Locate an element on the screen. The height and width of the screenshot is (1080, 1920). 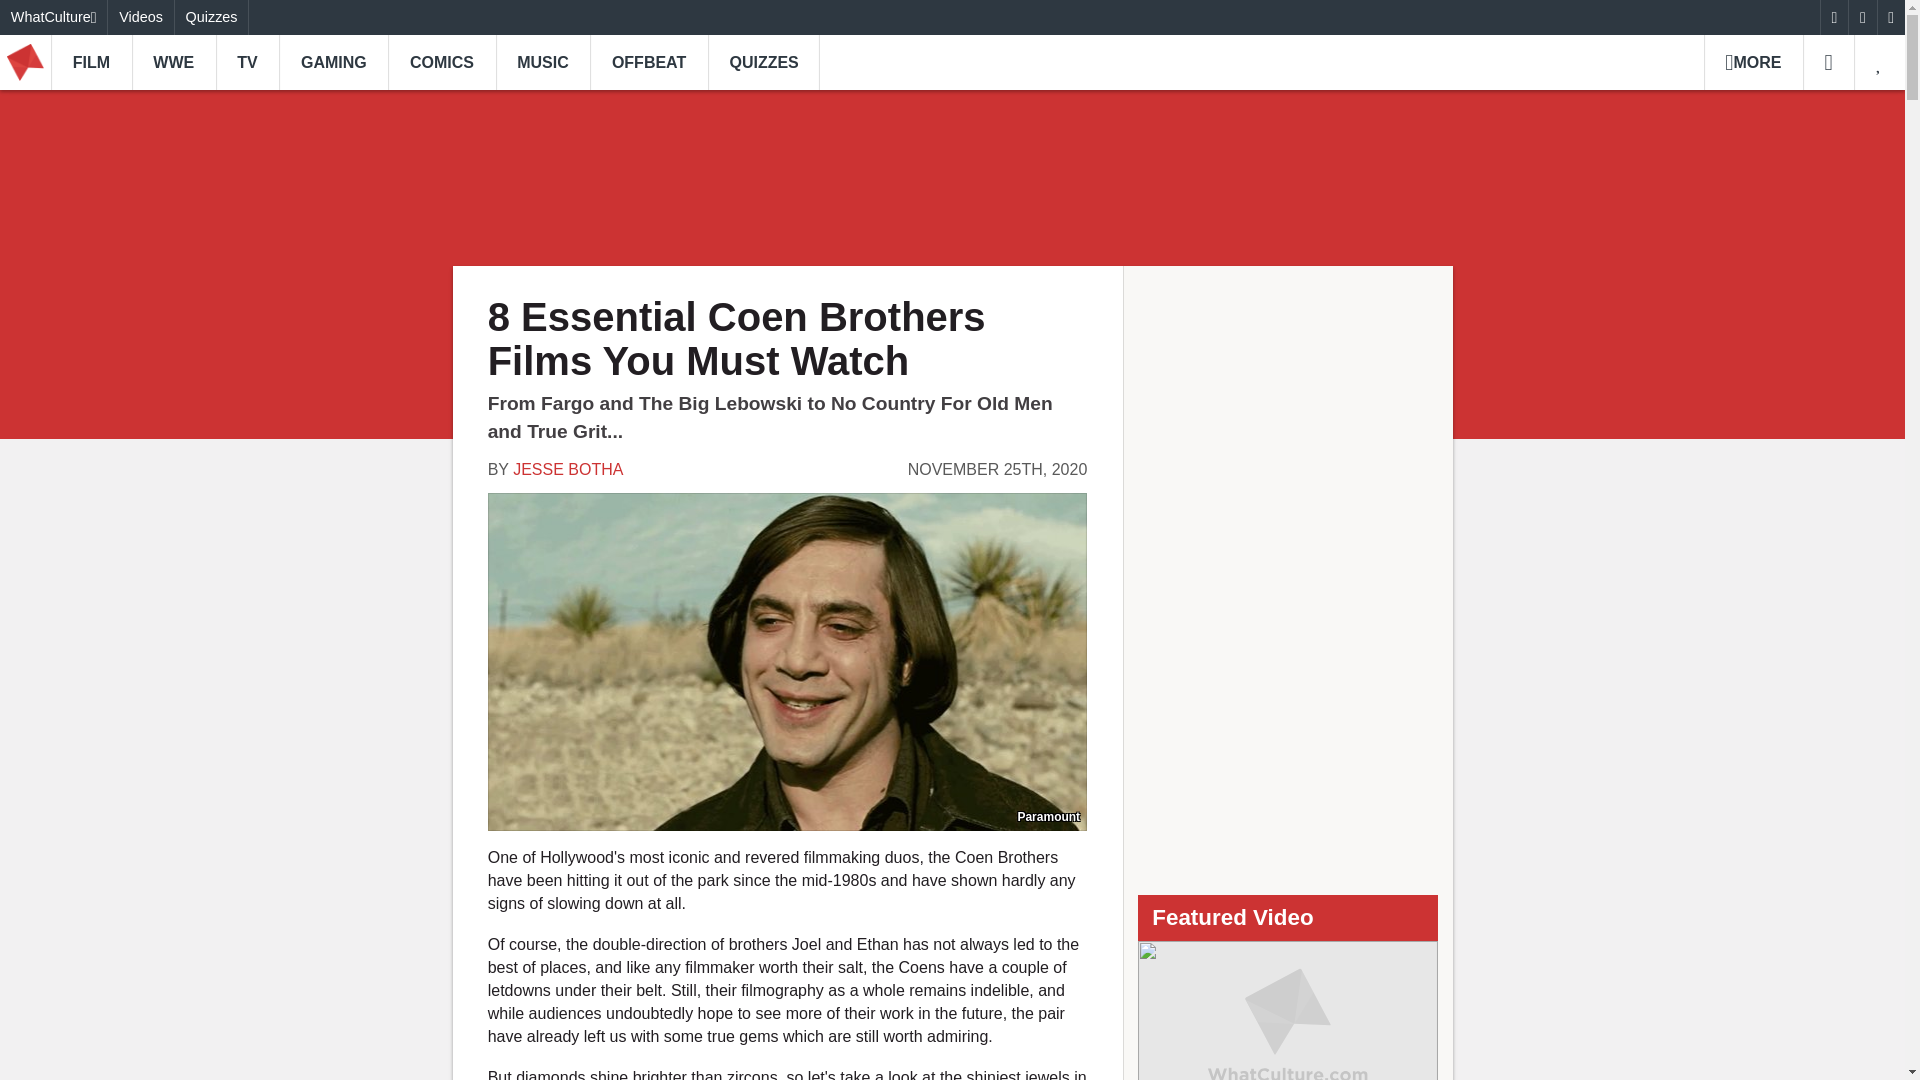
COMICS is located at coordinates (441, 62).